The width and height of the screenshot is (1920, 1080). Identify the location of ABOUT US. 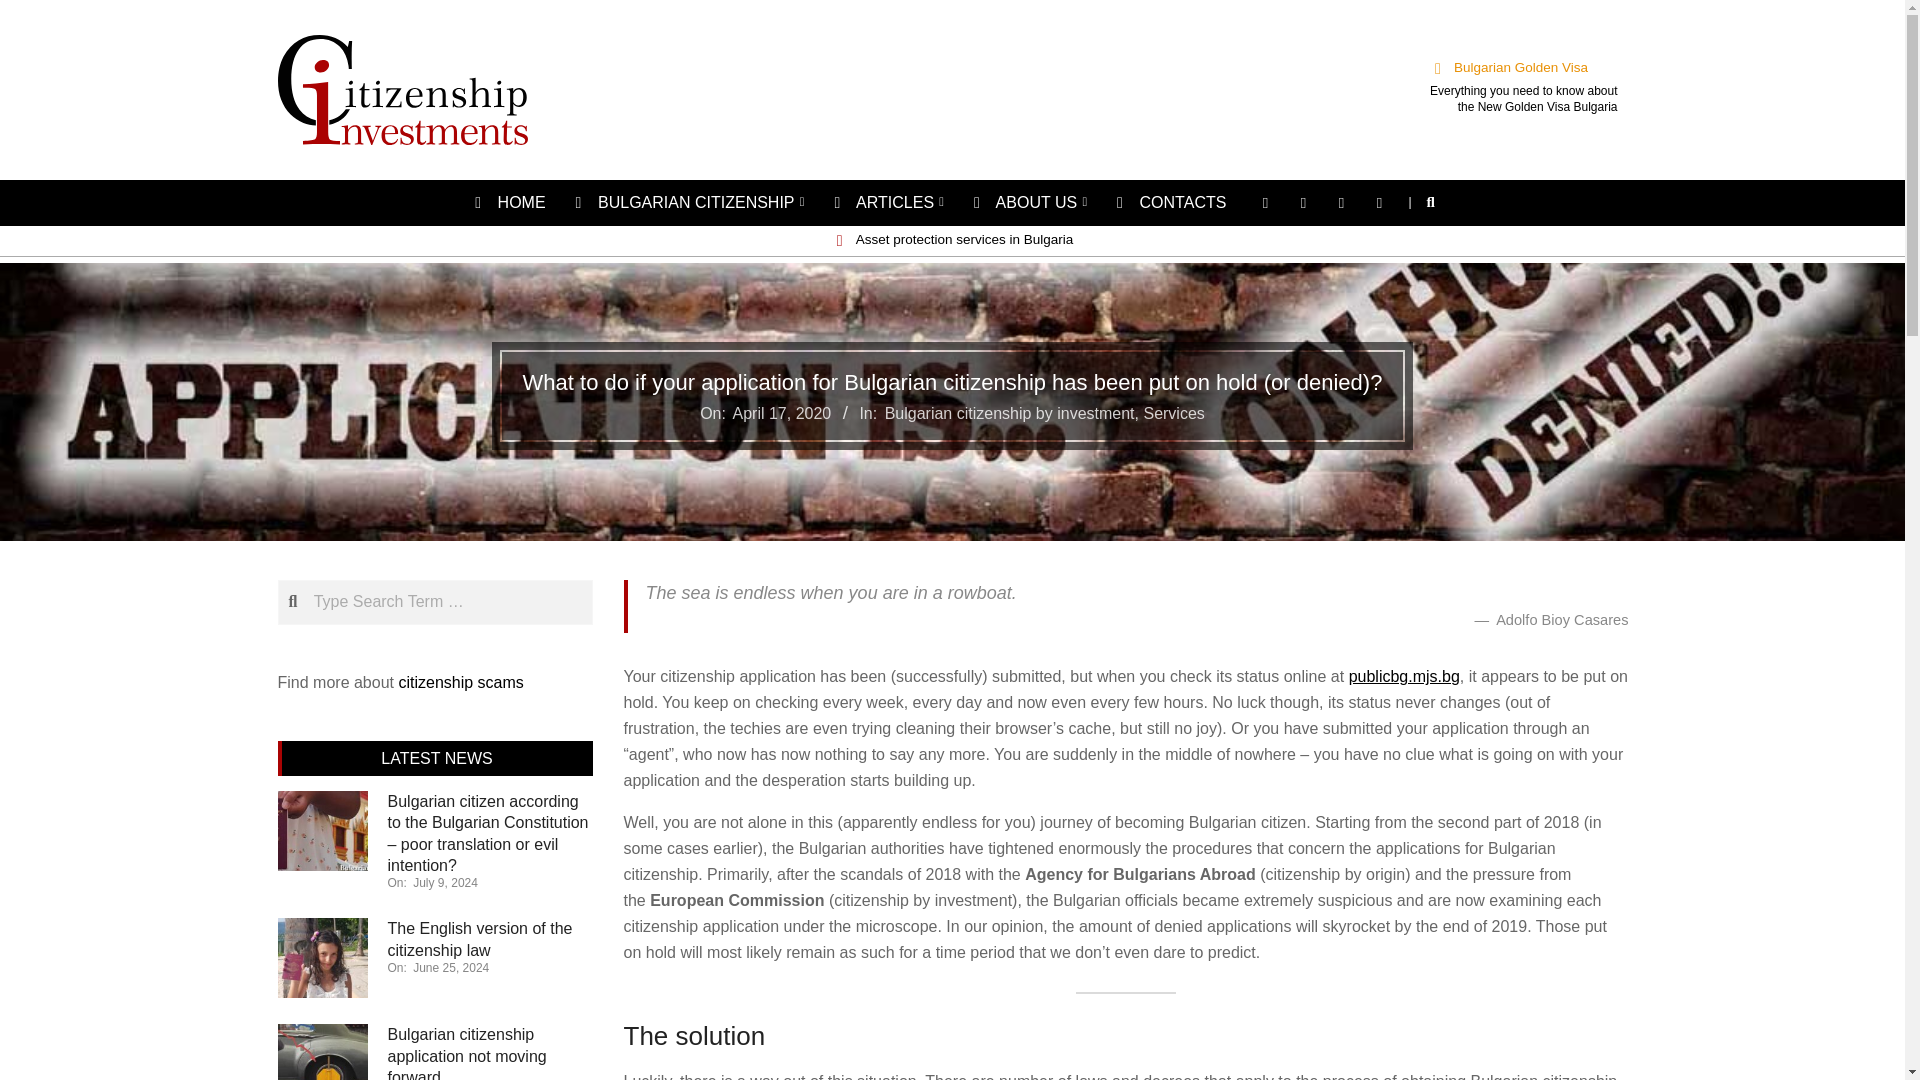
(1030, 202).